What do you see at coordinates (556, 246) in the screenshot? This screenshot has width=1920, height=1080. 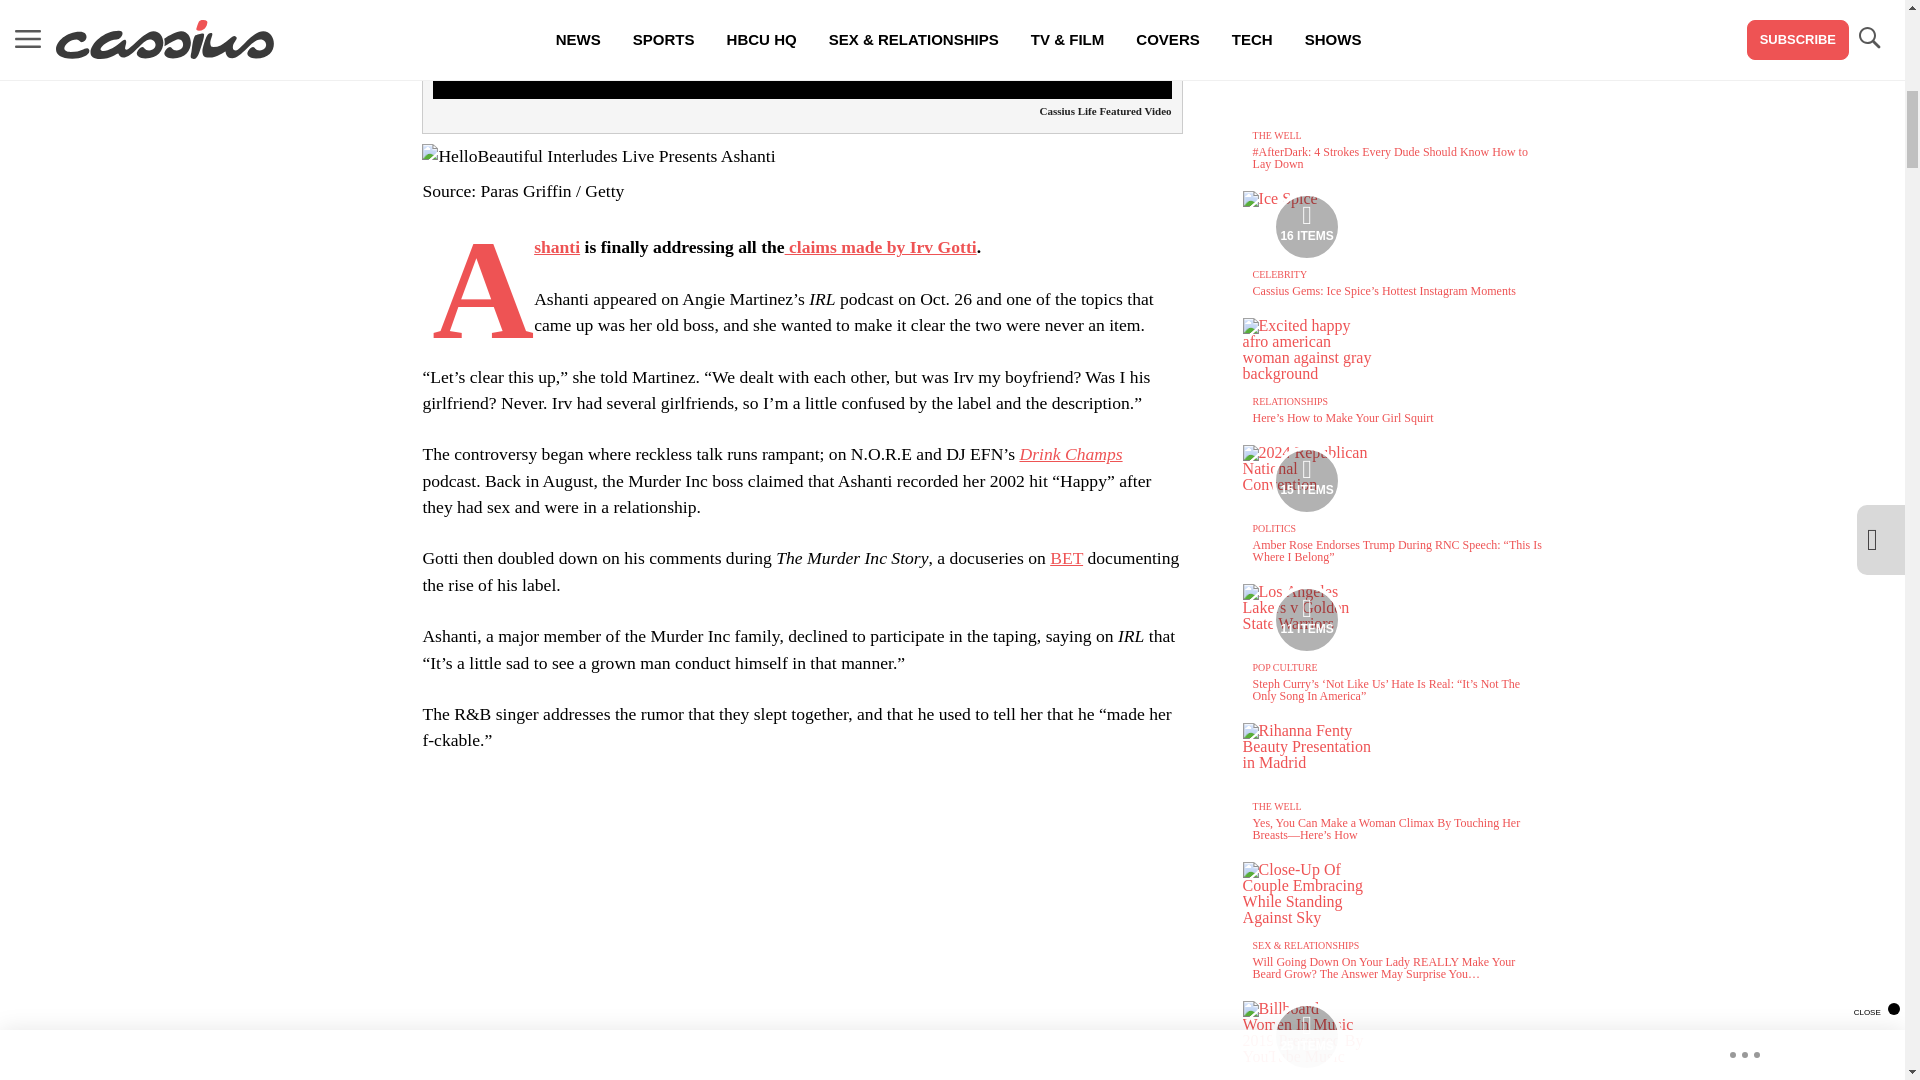 I see `16 ITEMS` at bounding box center [556, 246].